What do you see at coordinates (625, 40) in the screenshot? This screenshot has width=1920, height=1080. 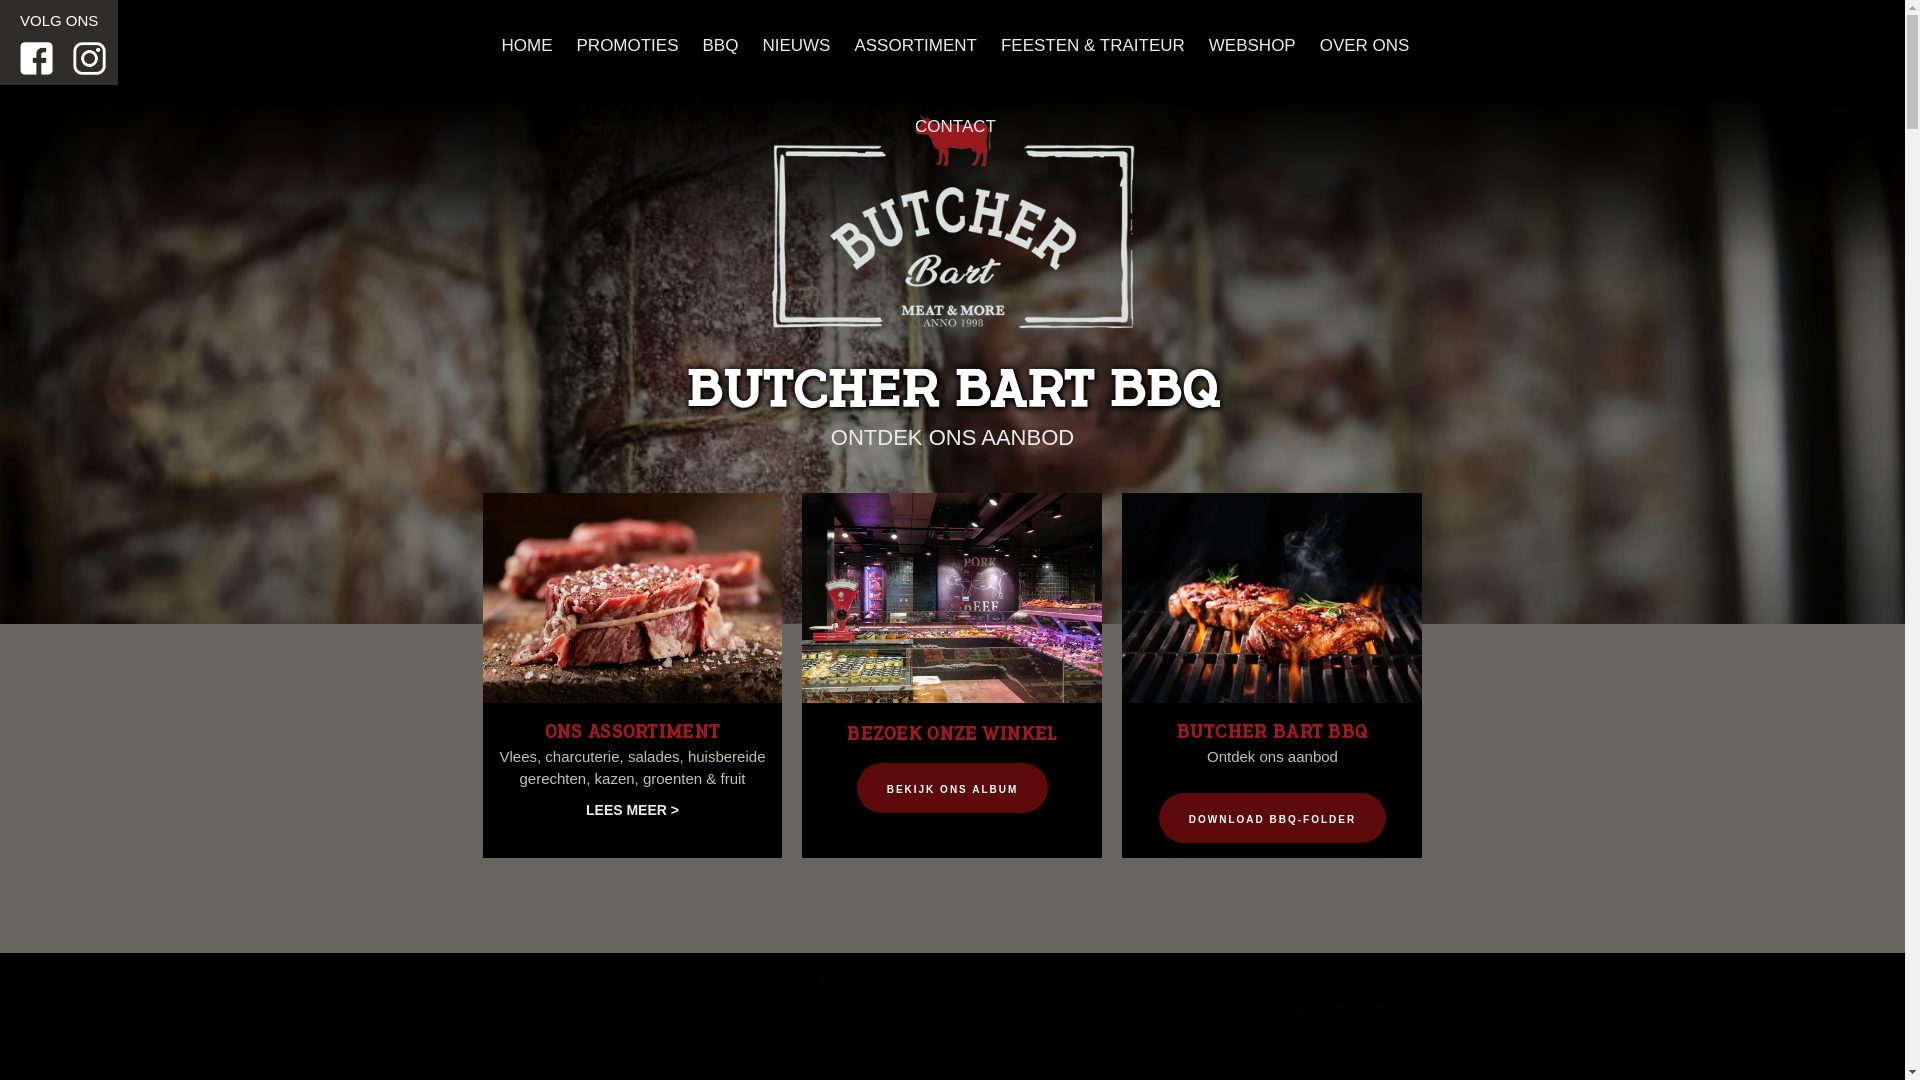 I see `PROMOTIES` at bounding box center [625, 40].